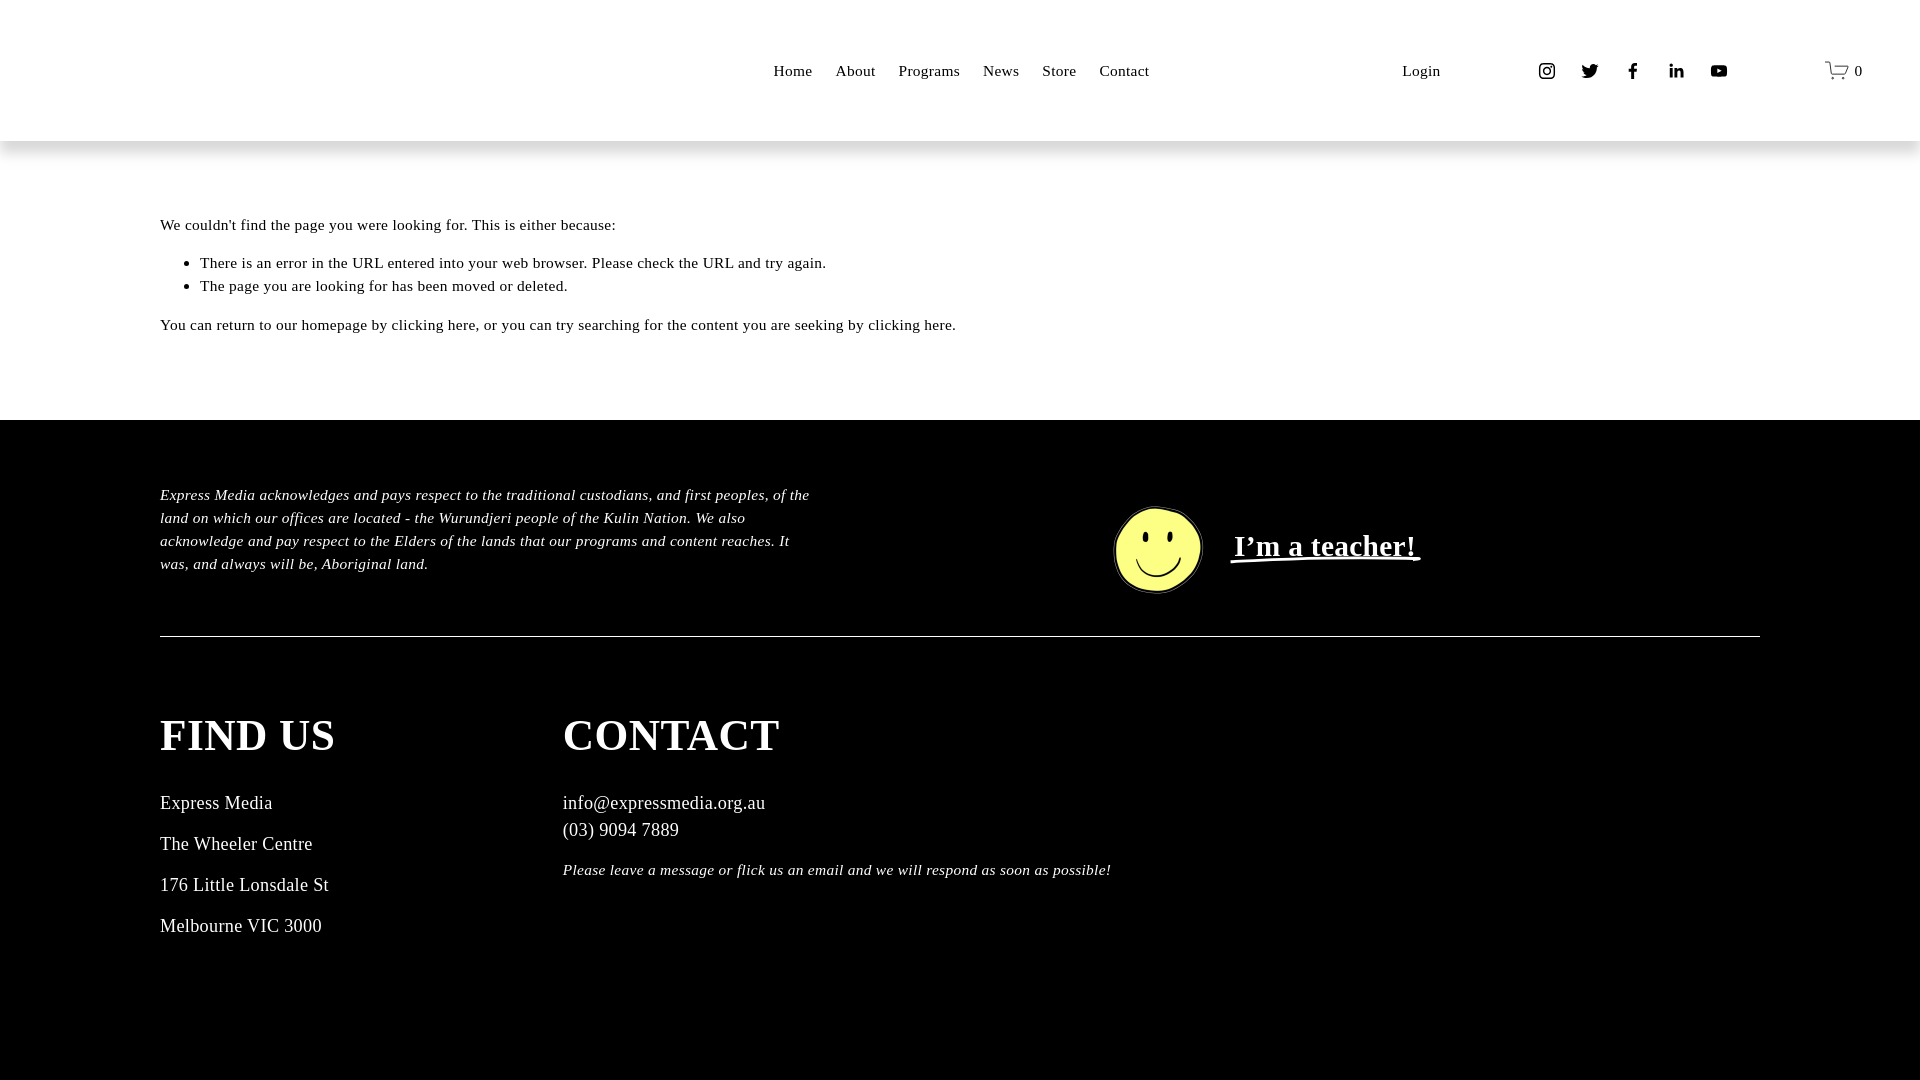 This screenshot has width=1920, height=1080. Describe the element at coordinates (1058, 71) in the screenshot. I see `Store` at that location.